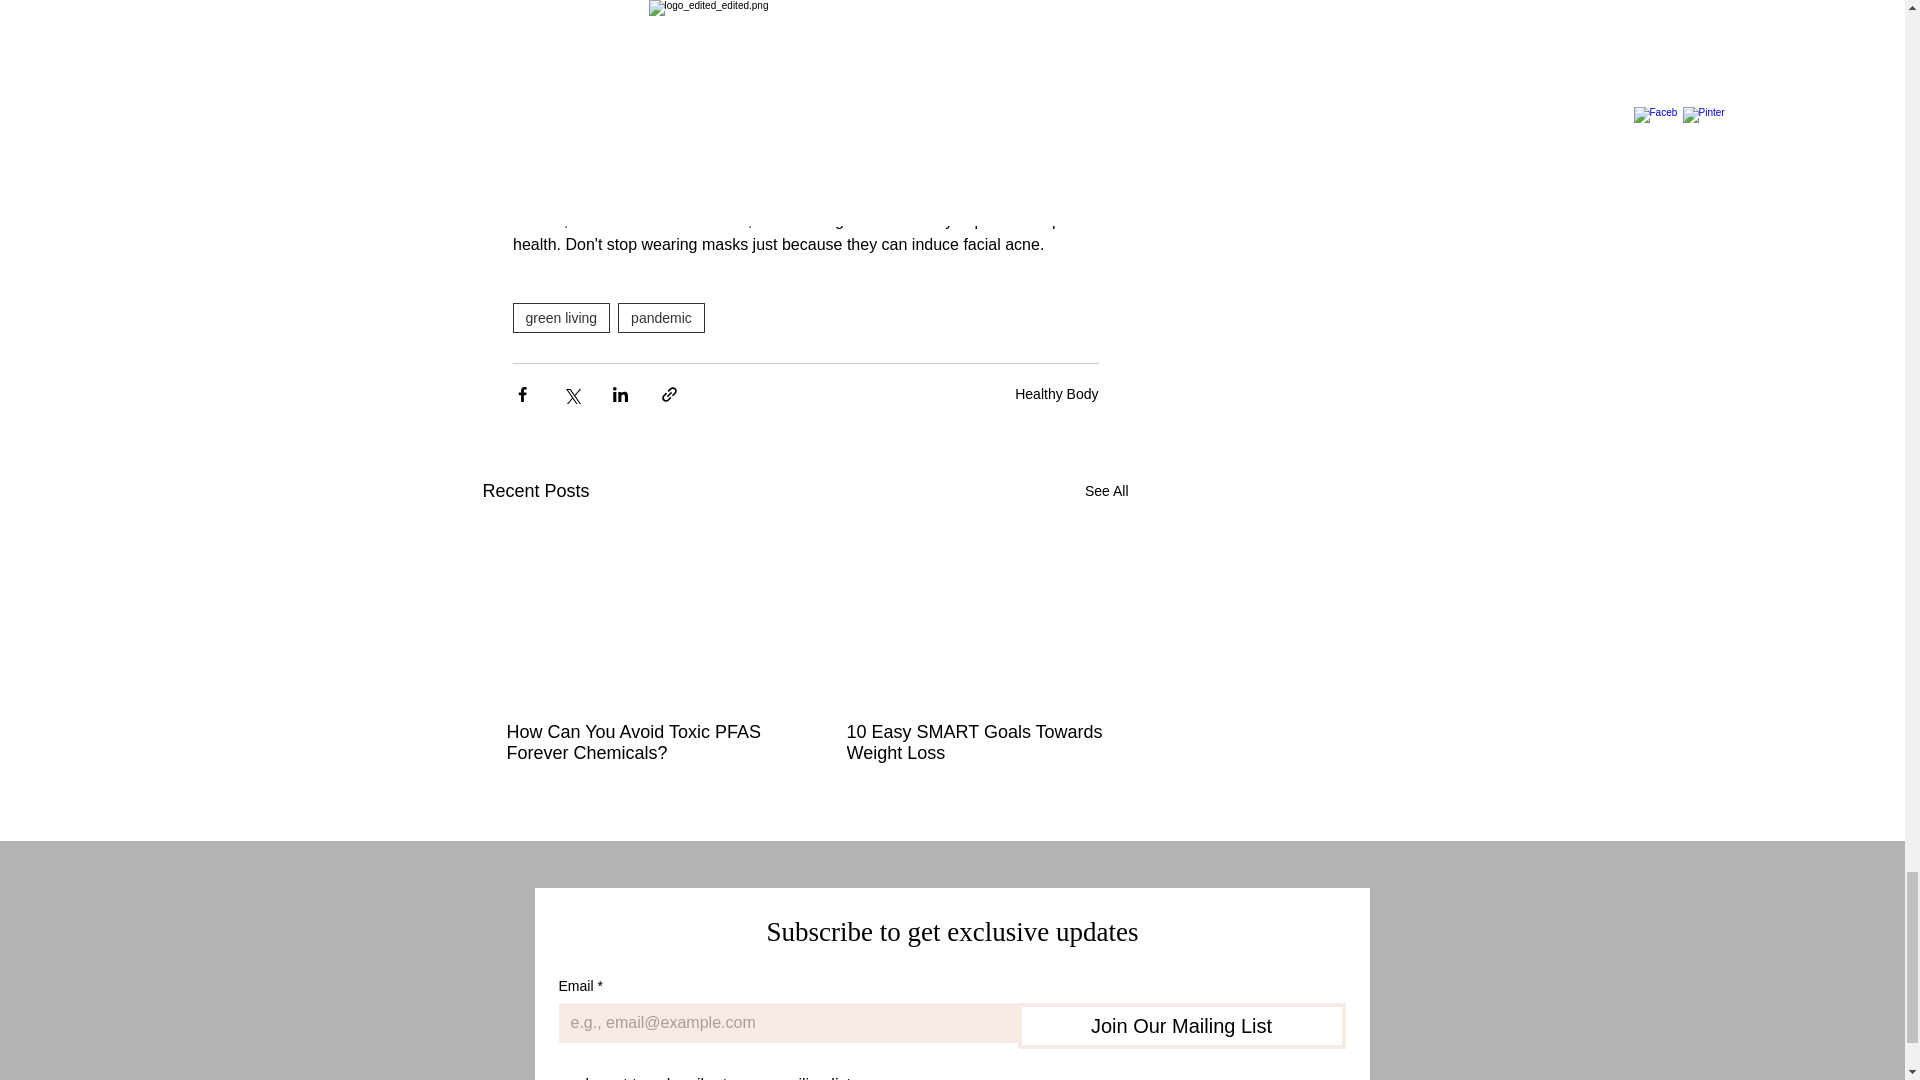  What do you see at coordinates (661, 318) in the screenshot?
I see `pandemic` at bounding box center [661, 318].